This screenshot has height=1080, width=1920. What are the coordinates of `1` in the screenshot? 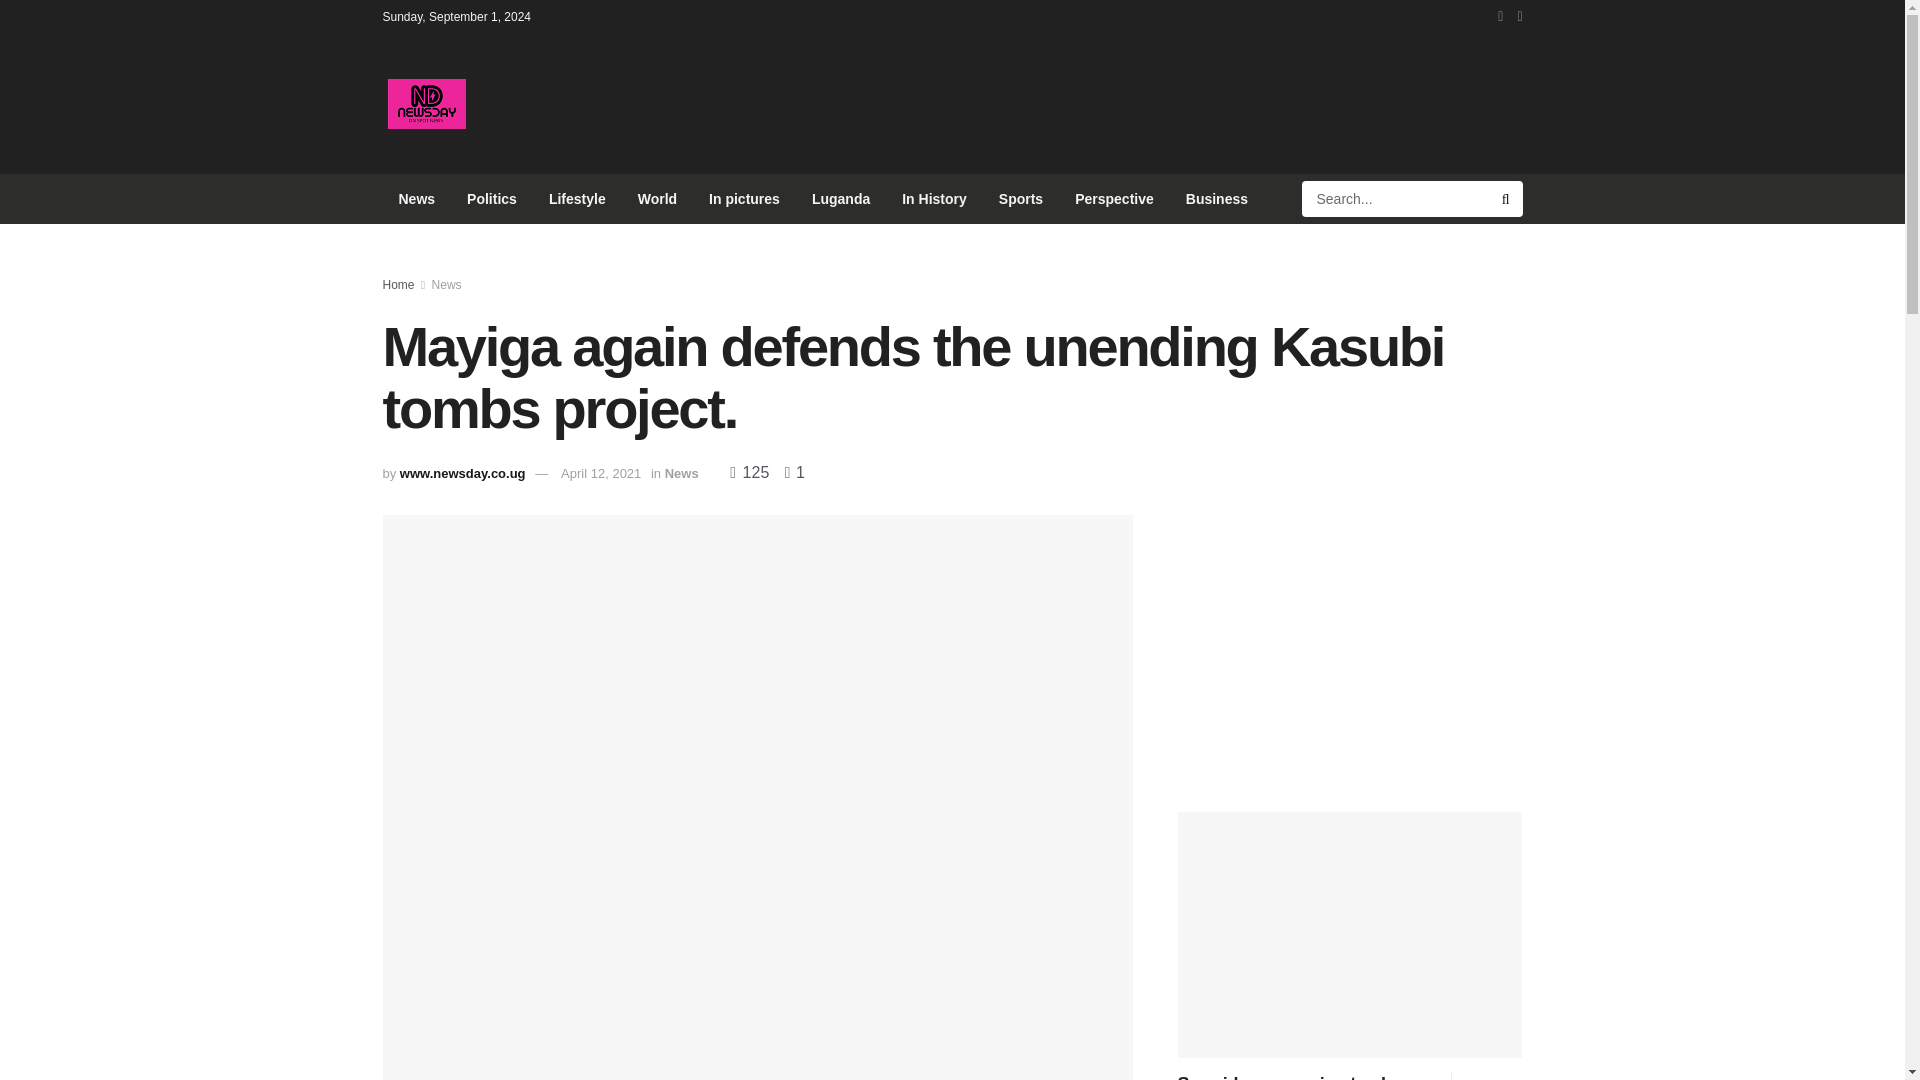 It's located at (788, 472).